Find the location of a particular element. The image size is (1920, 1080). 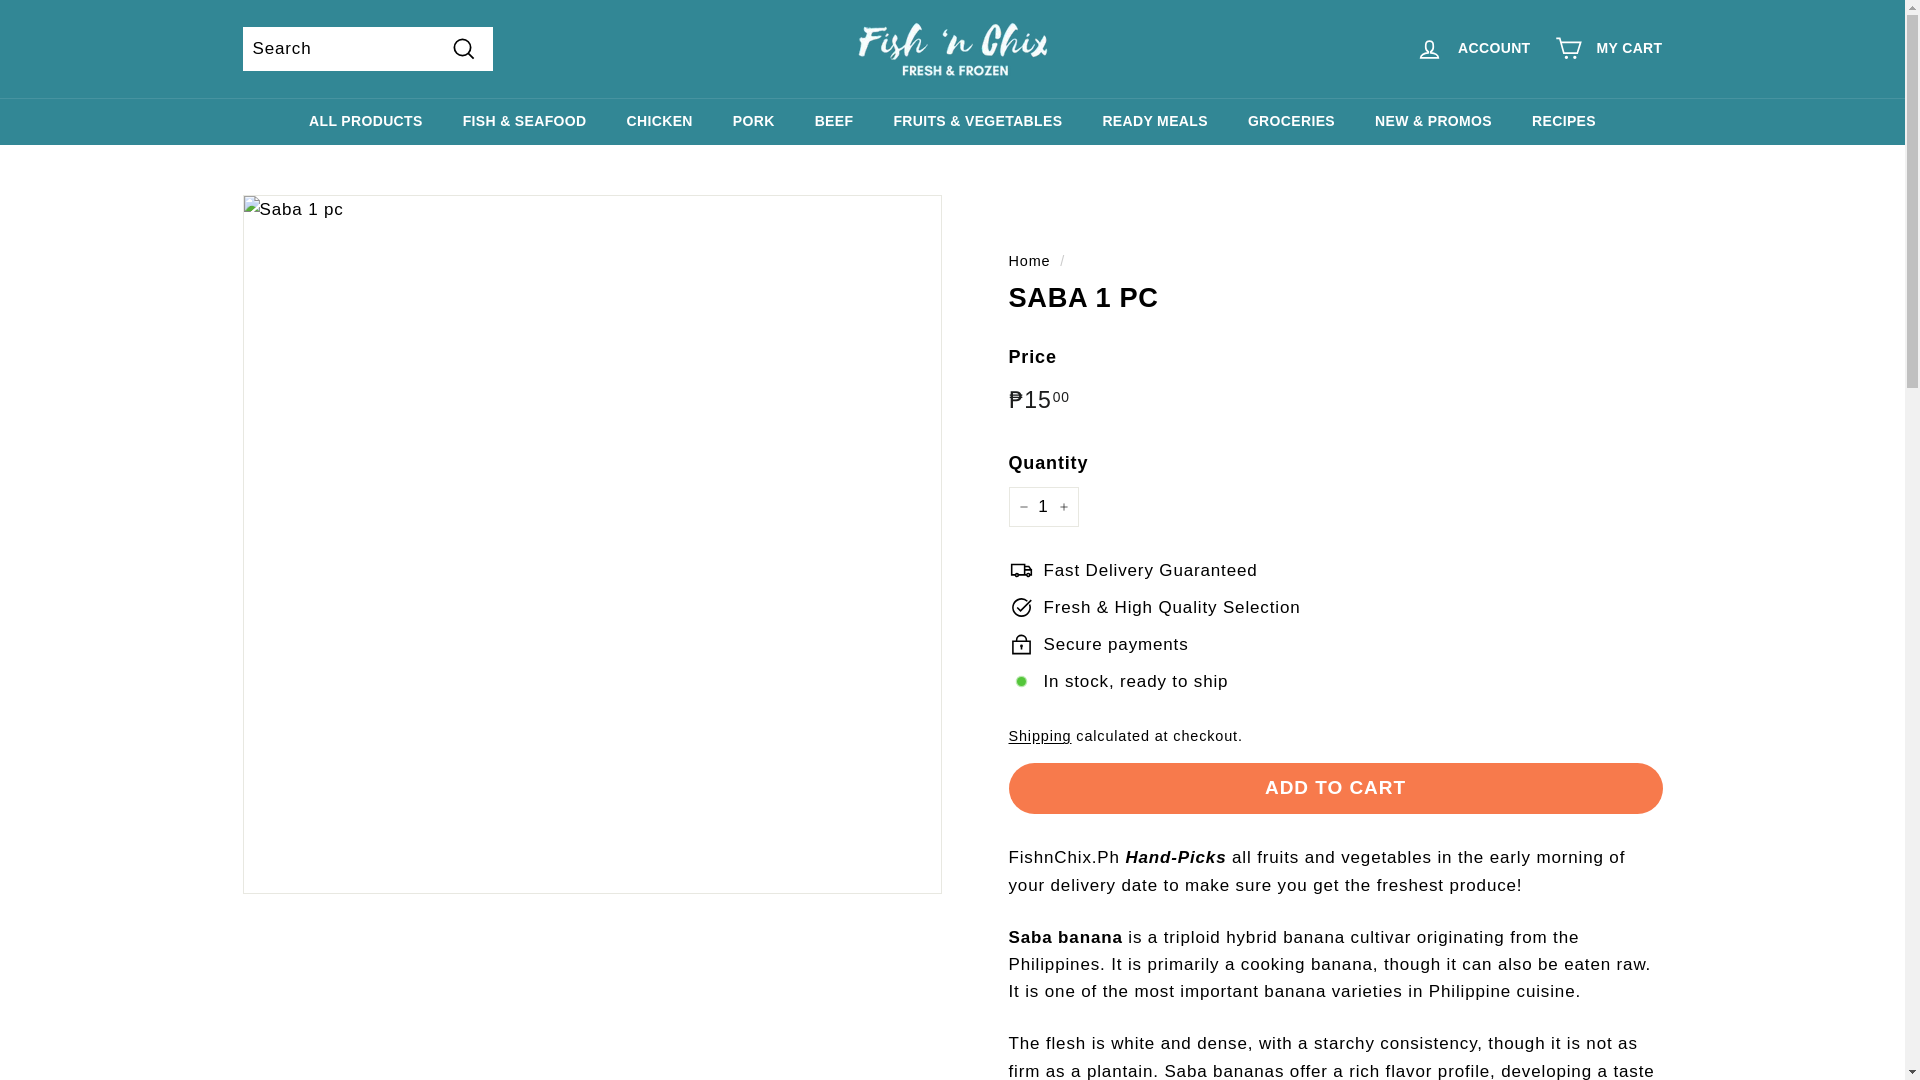

PORK is located at coordinates (753, 121).